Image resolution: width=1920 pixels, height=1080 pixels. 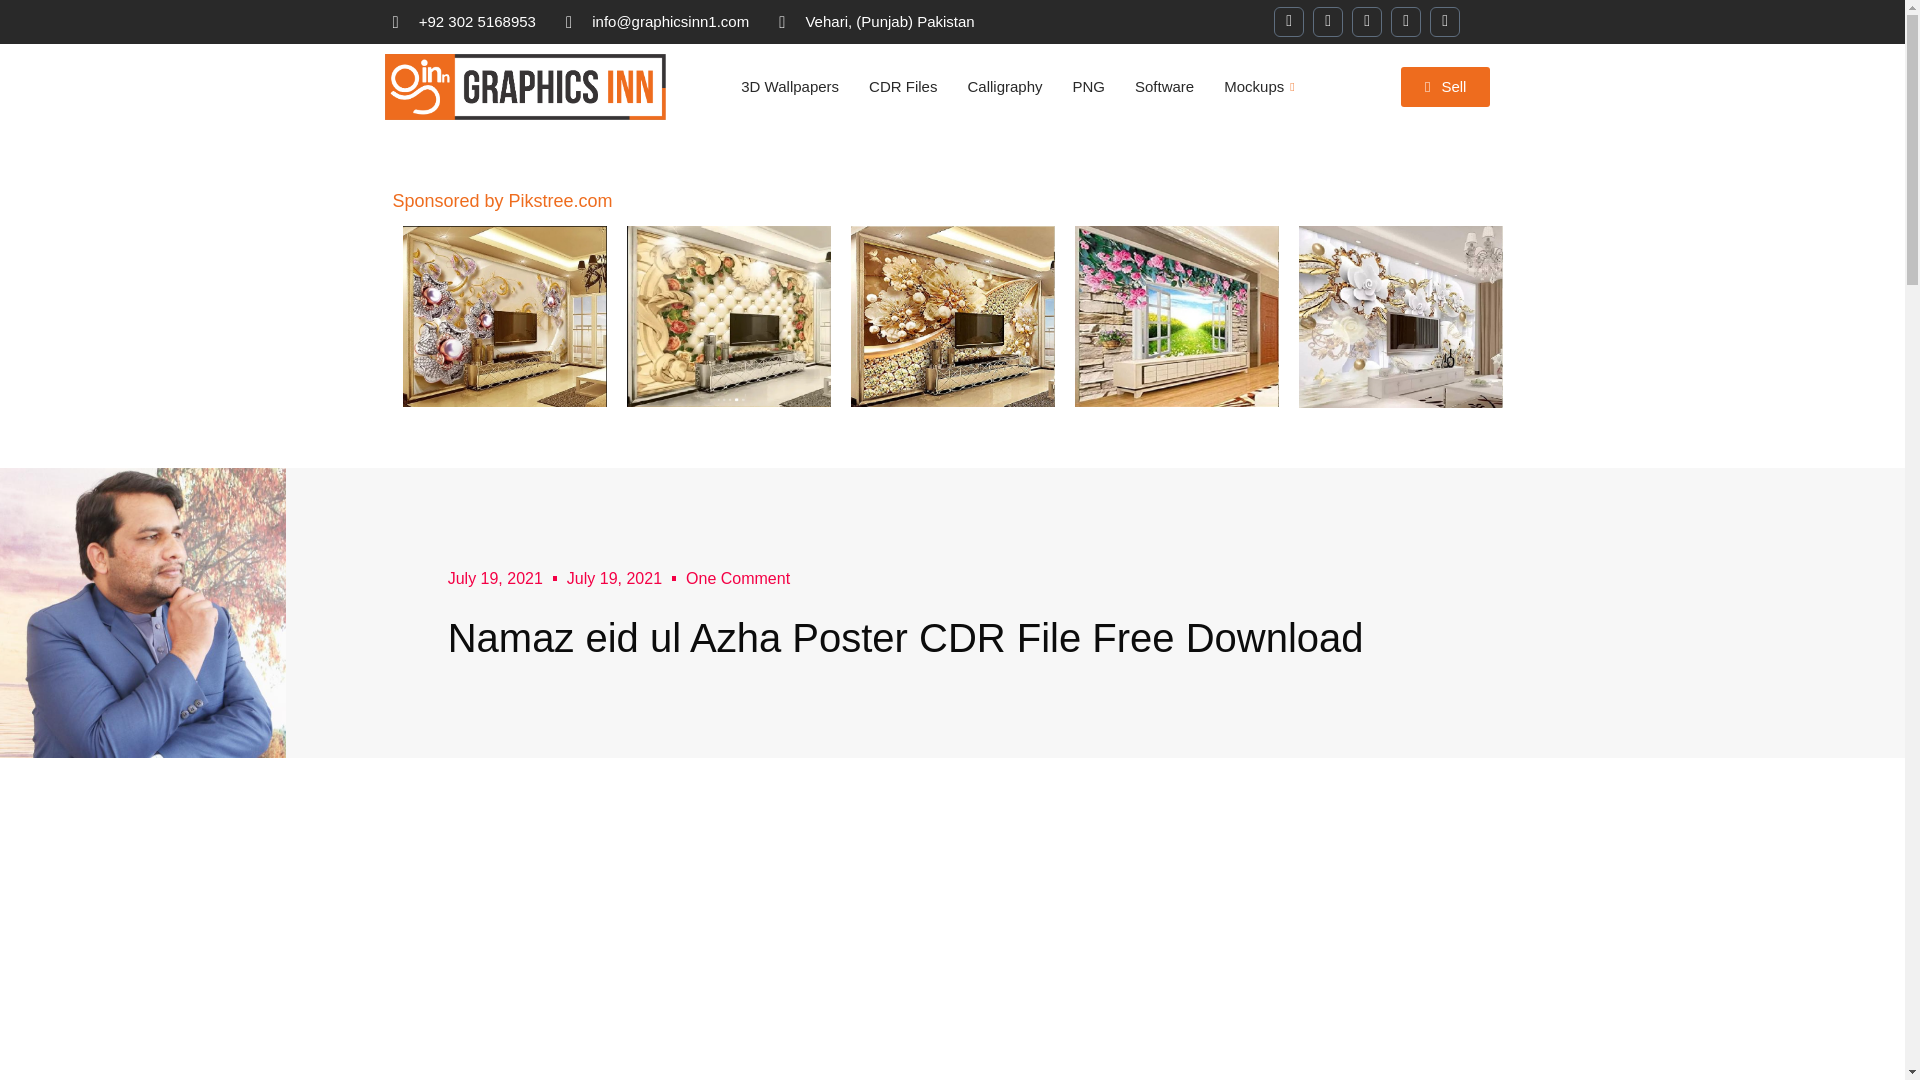 I want to click on Sell, so click(x=1446, y=86).